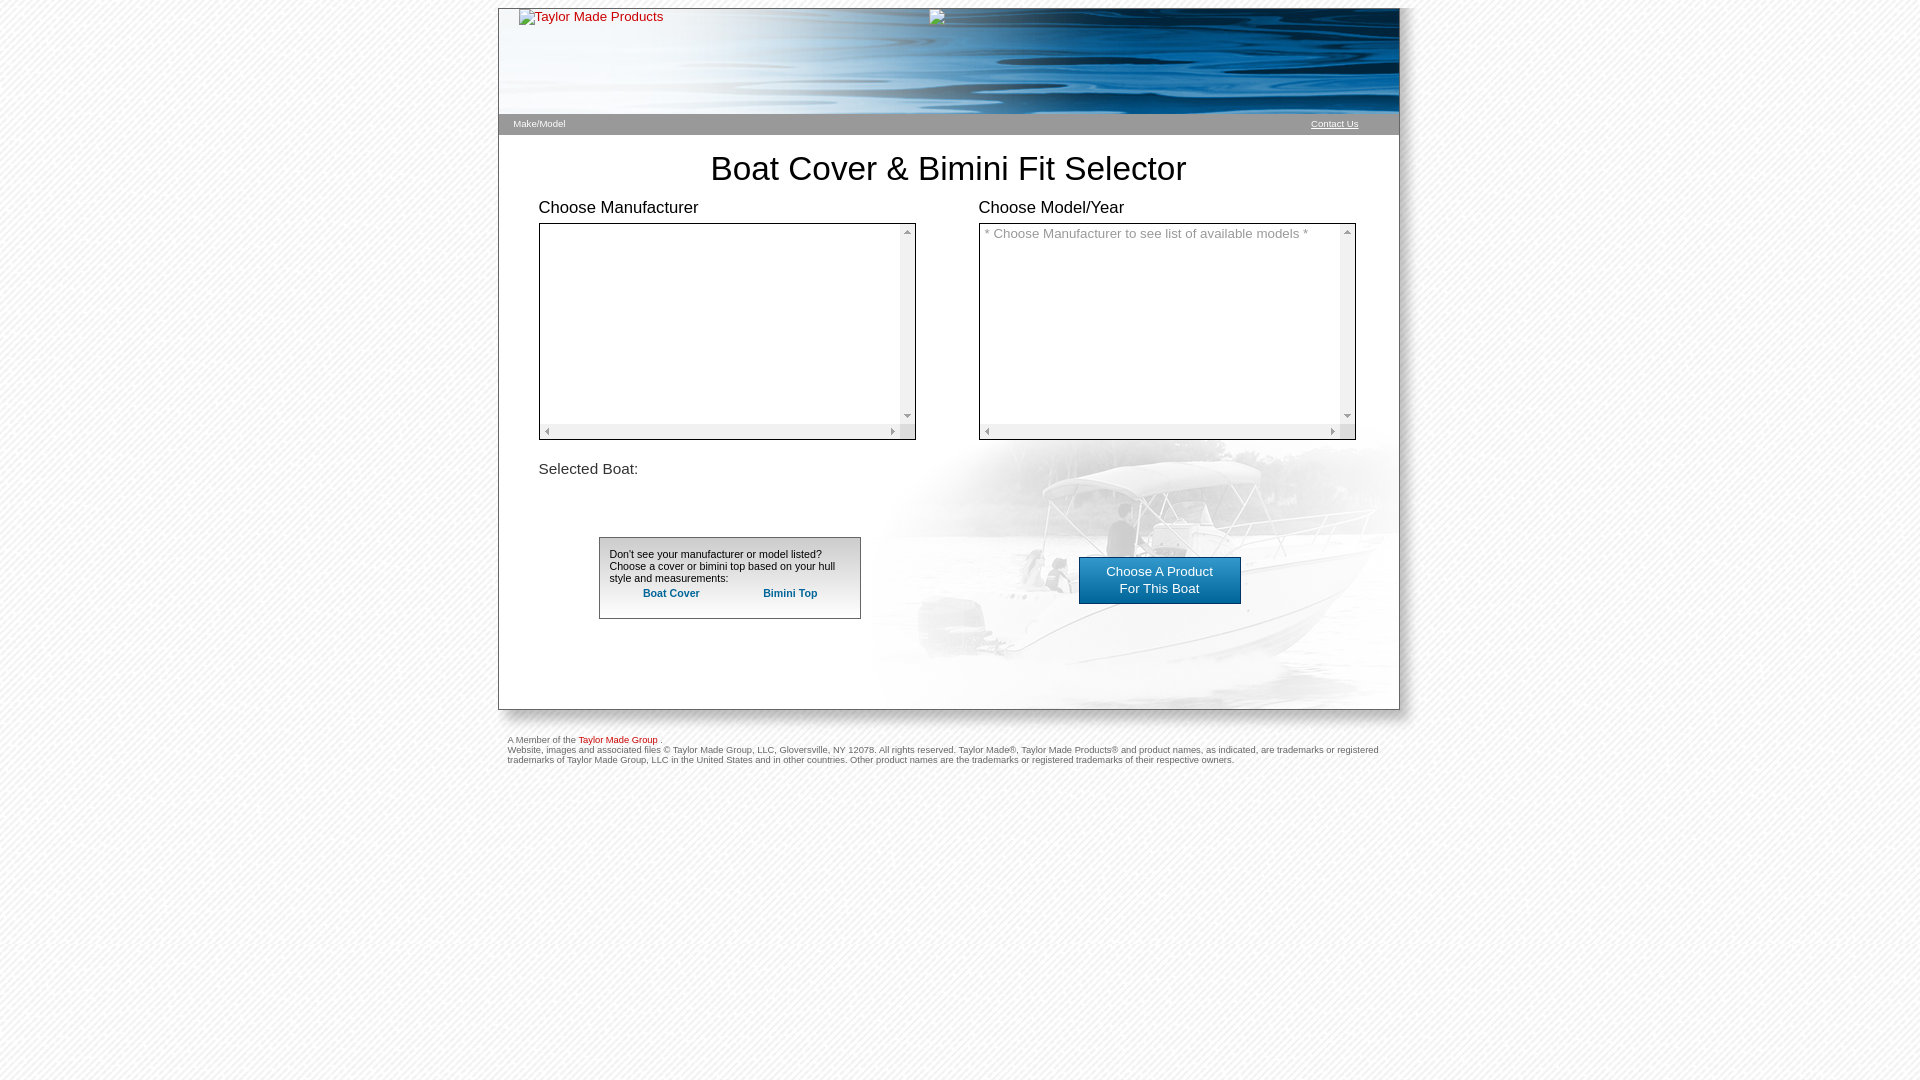 This screenshot has height=1080, width=1920. I want to click on Boat Cover, so click(672, 593).